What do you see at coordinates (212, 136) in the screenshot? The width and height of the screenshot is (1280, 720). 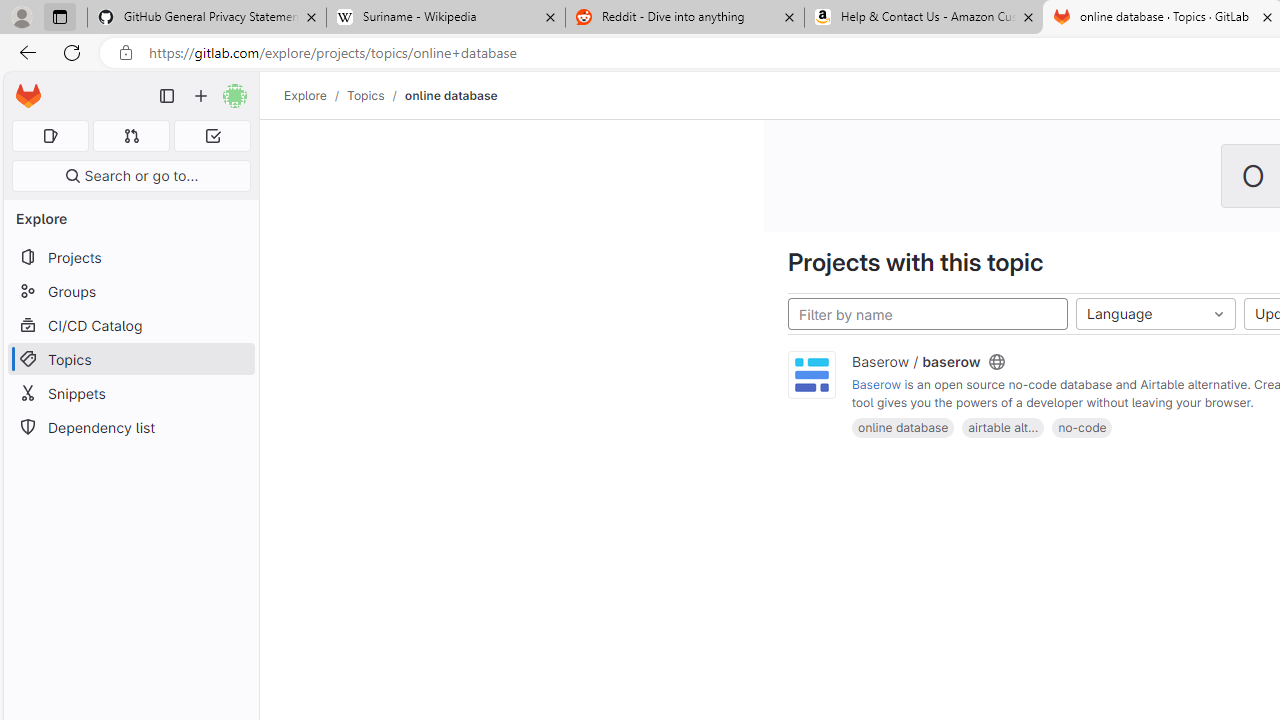 I see `To-Do list 0` at bounding box center [212, 136].